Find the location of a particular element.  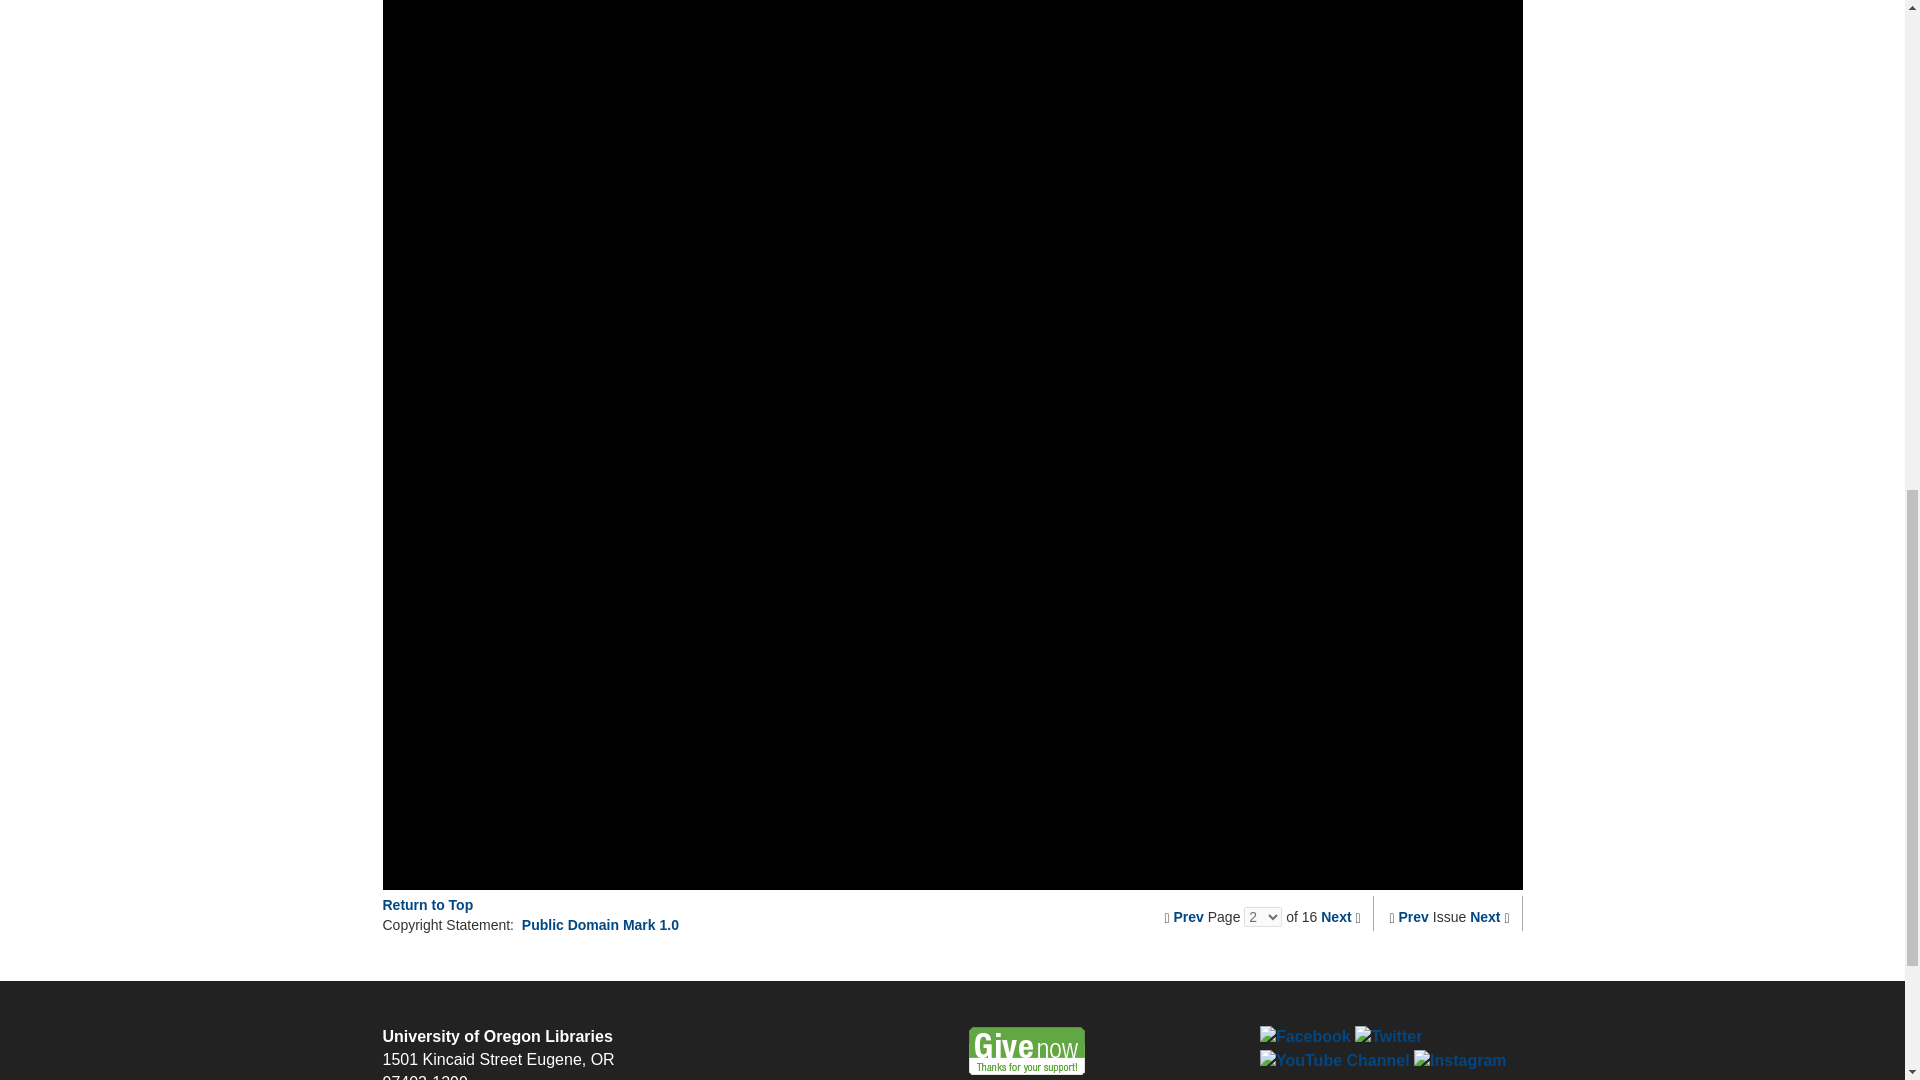

Next is located at coordinates (1484, 916).